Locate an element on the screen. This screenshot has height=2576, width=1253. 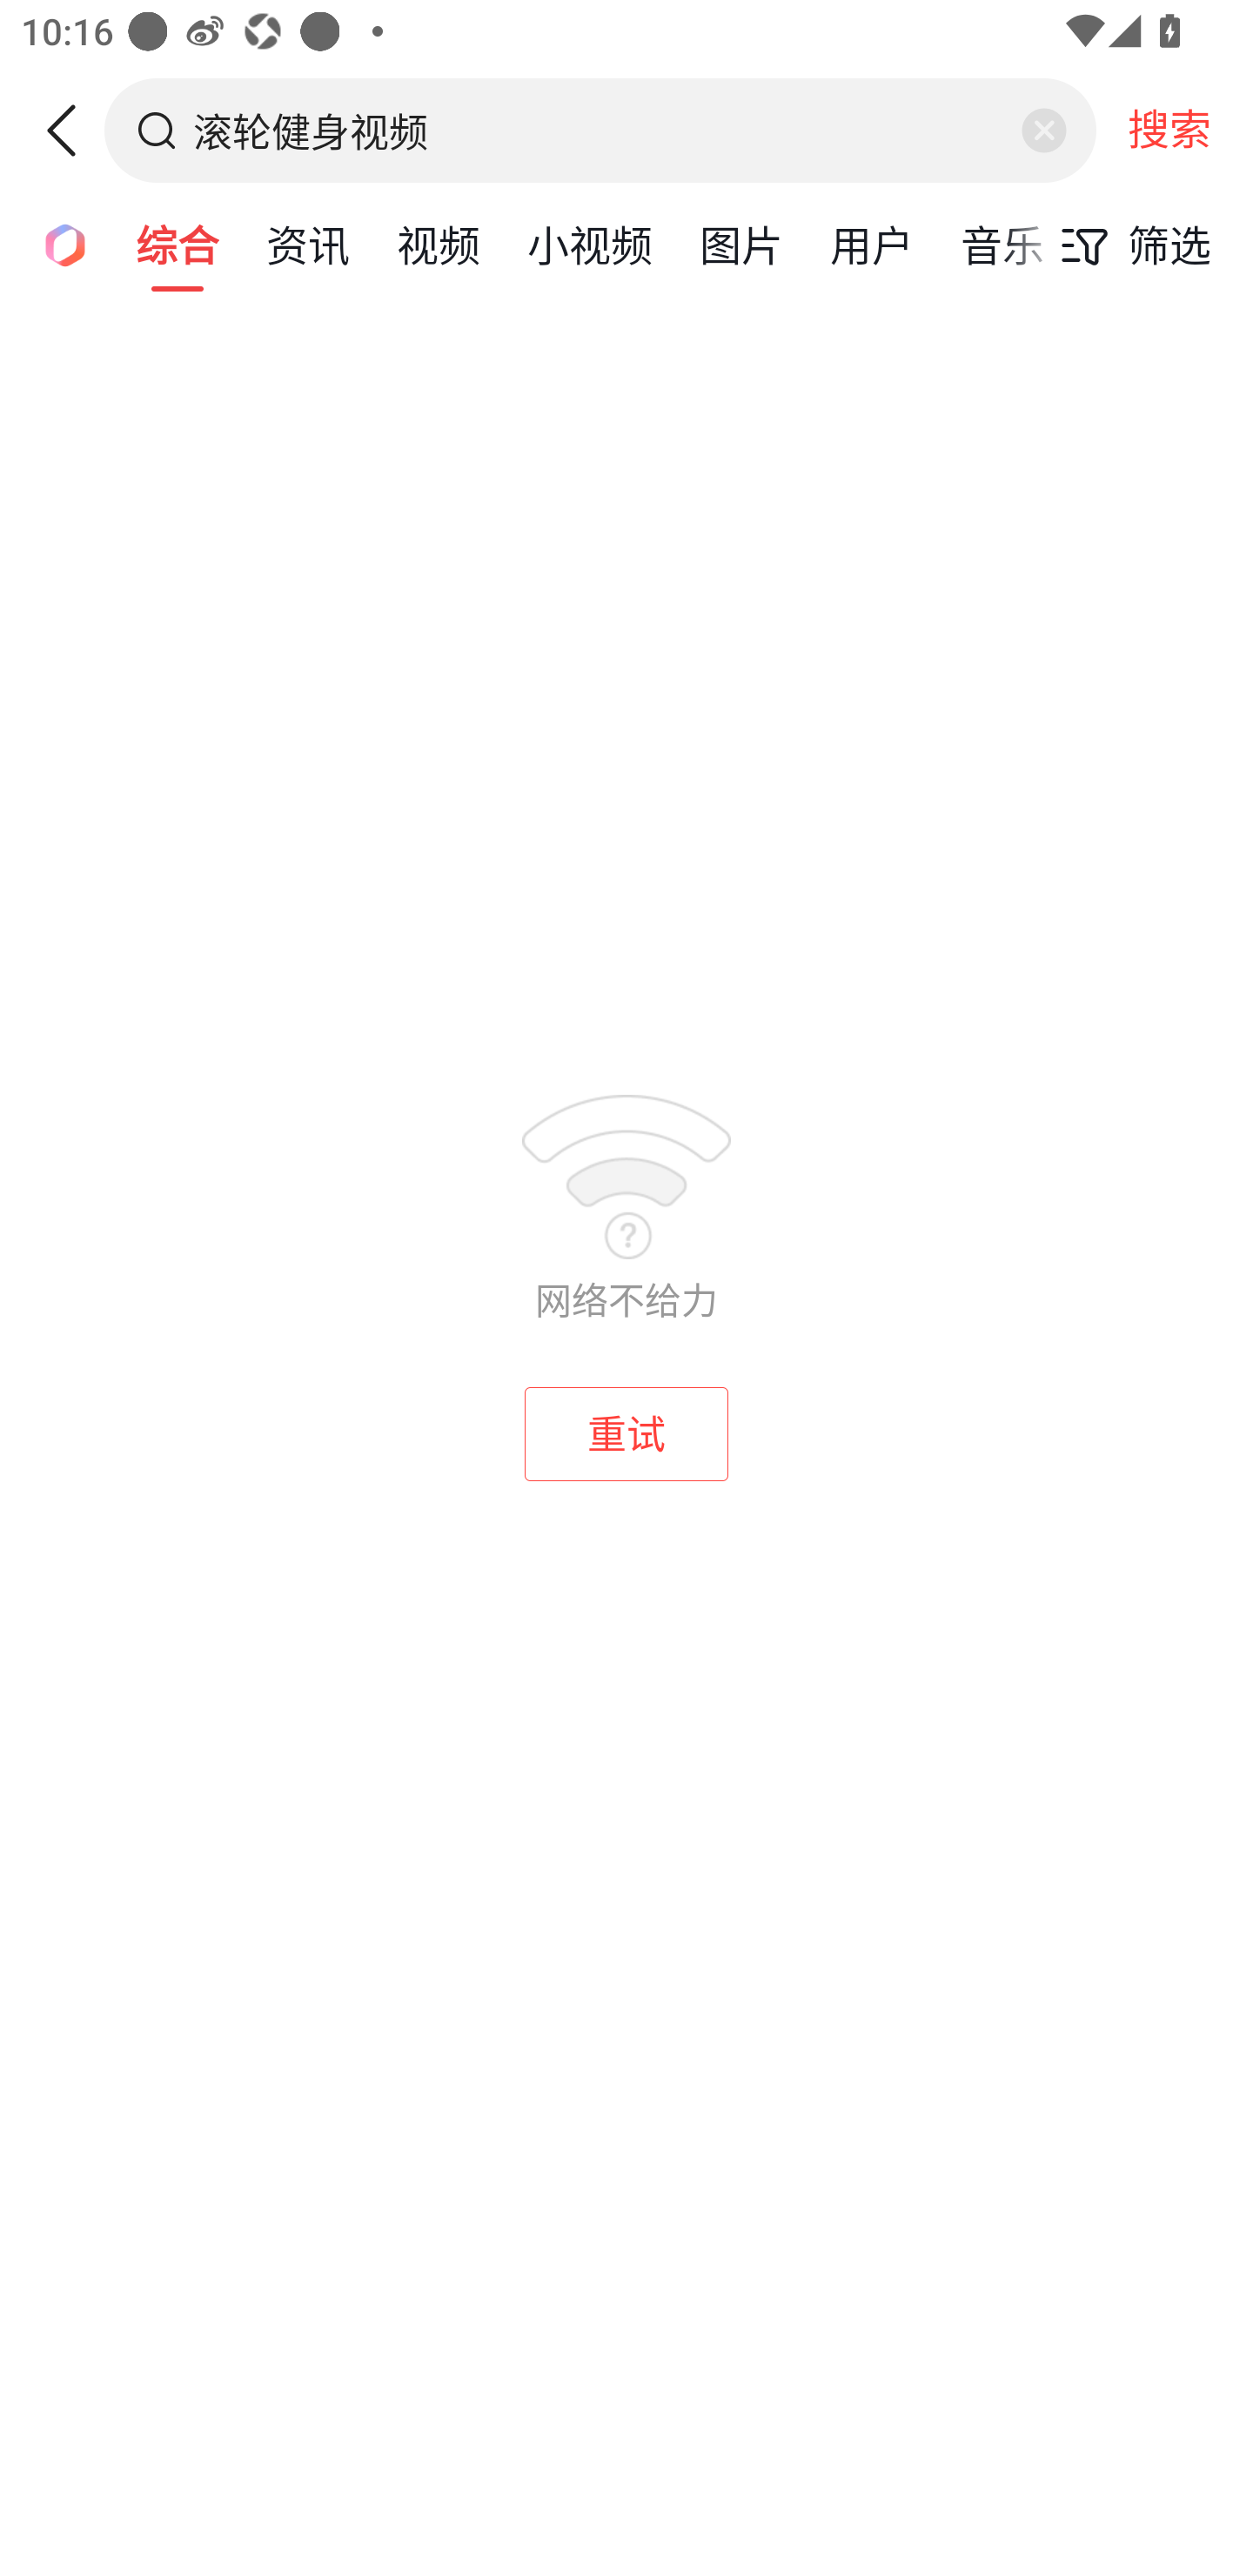
资讯 is located at coordinates (308, 244).